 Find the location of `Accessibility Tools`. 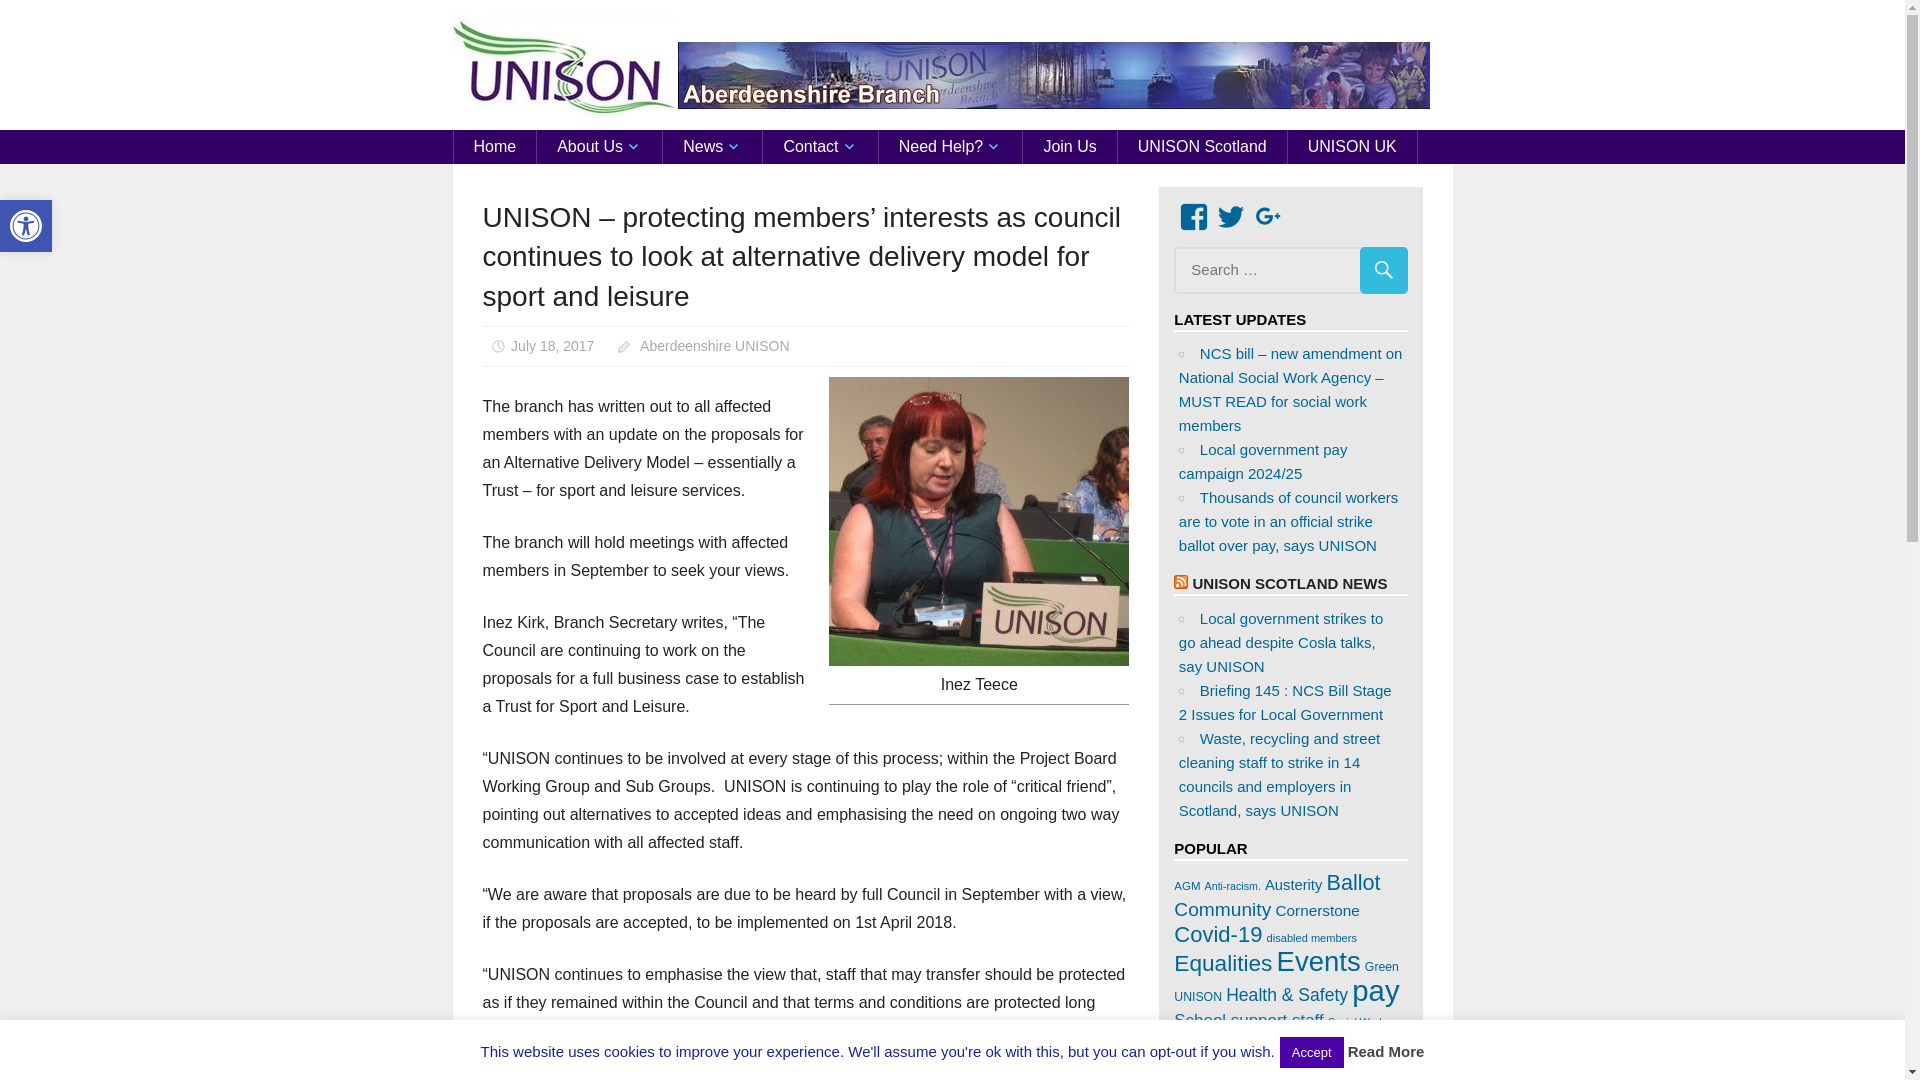

Accessibility Tools is located at coordinates (26, 225).